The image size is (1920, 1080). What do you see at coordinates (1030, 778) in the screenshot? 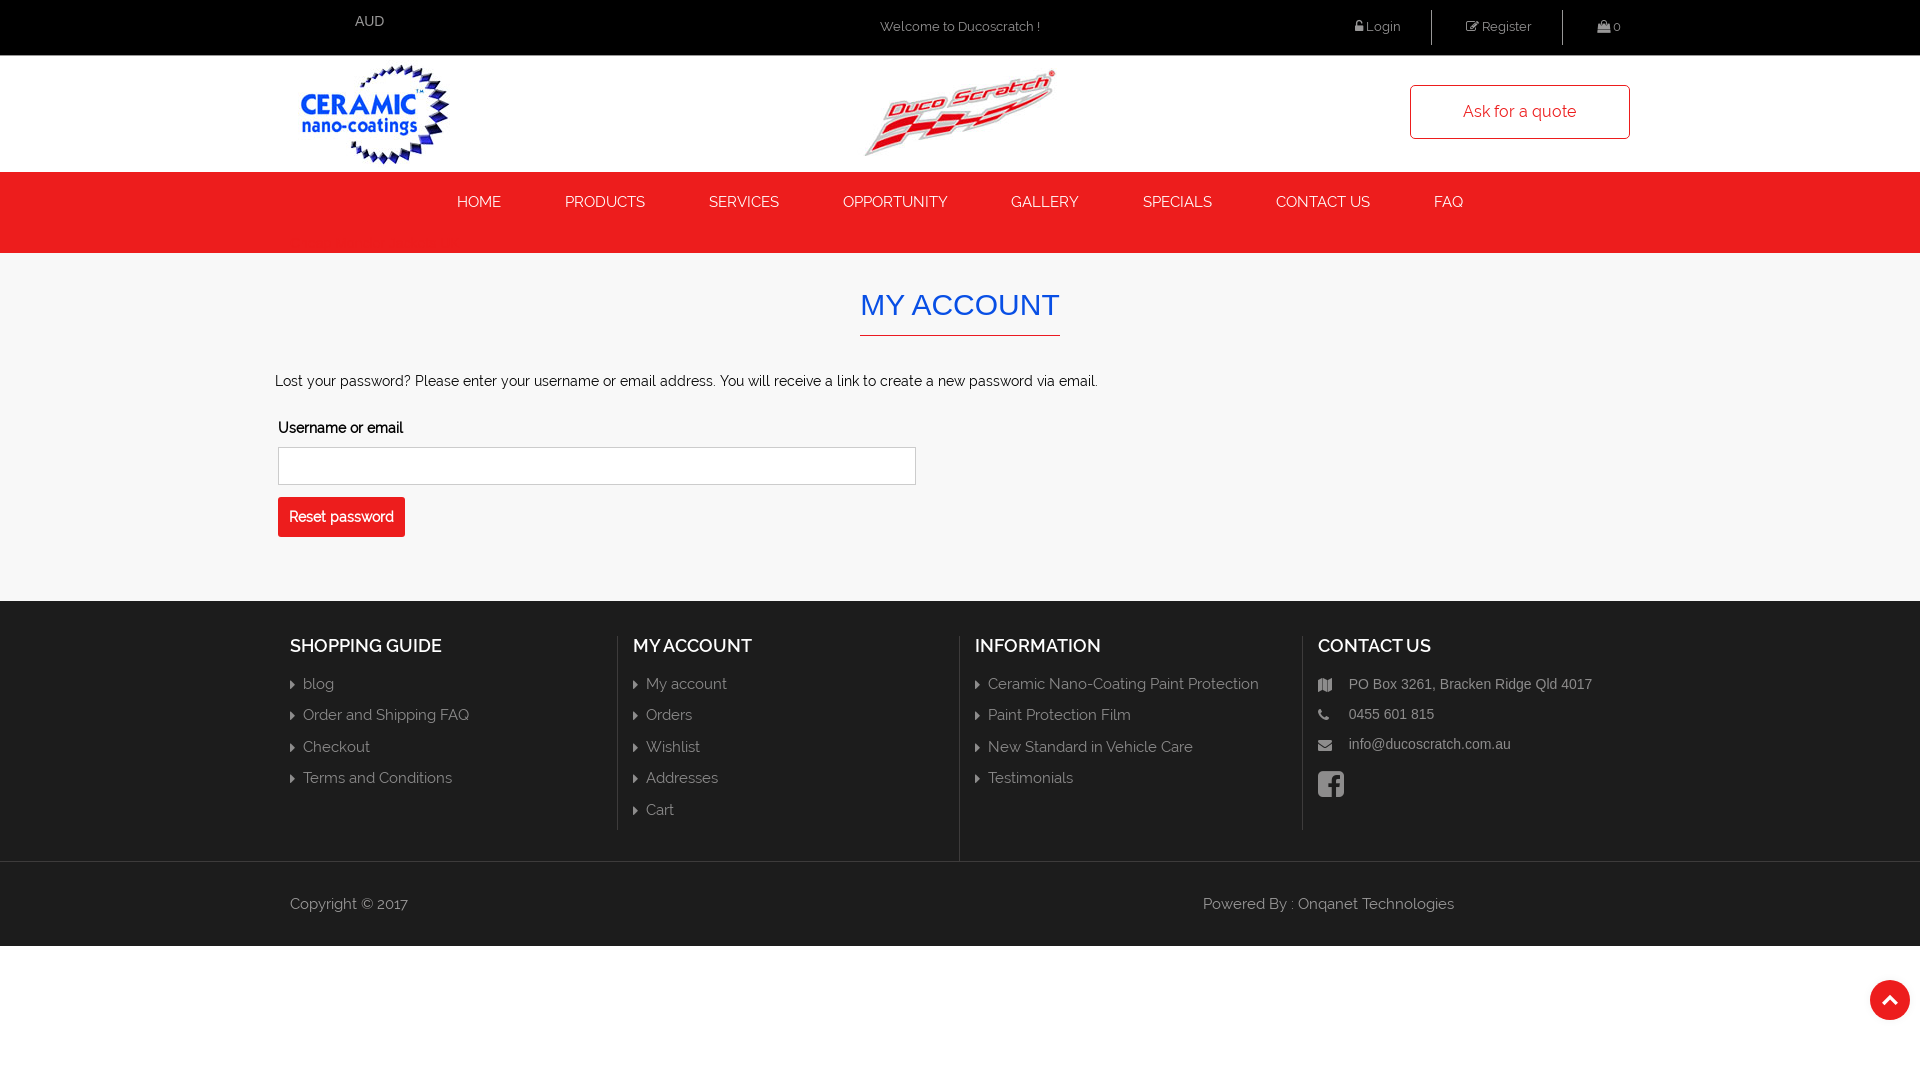
I see `Testimonials` at bounding box center [1030, 778].